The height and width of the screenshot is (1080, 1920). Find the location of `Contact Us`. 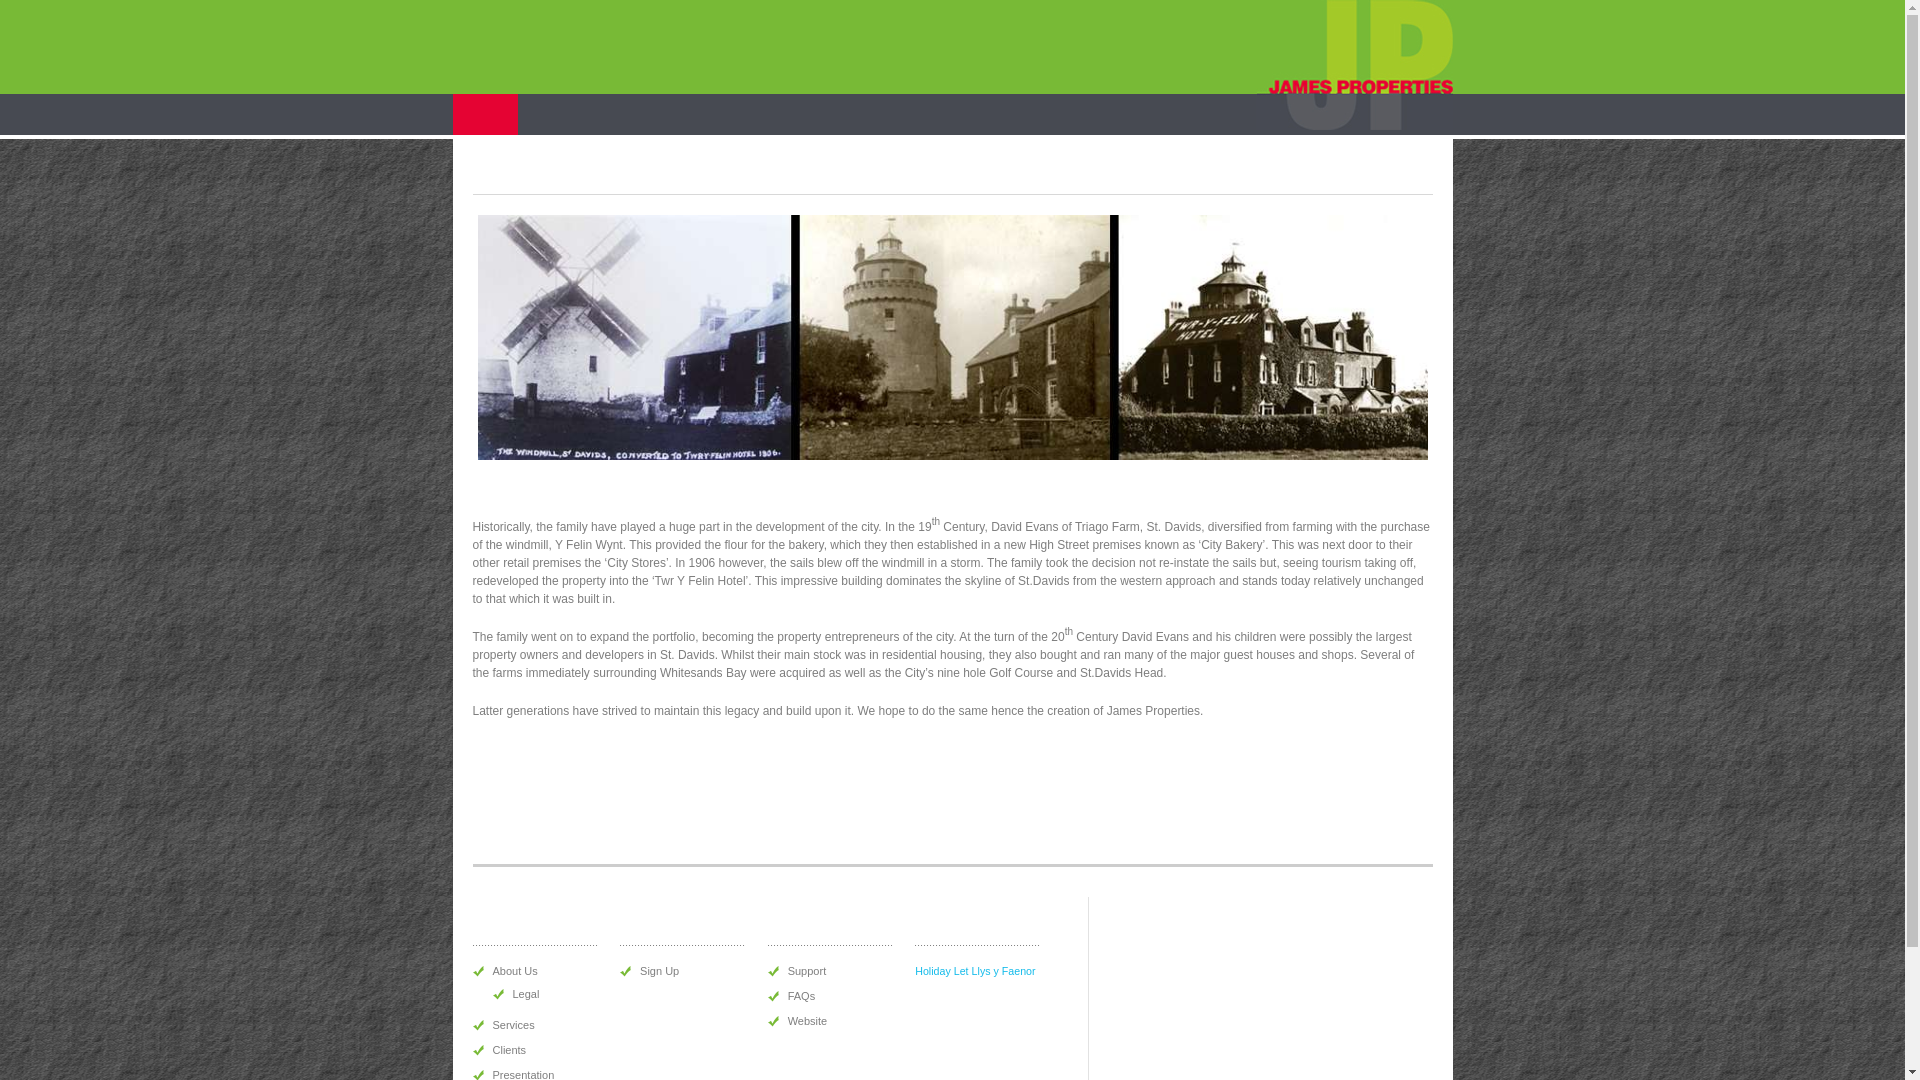

Contact Us is located at coordinates (1328, 114).